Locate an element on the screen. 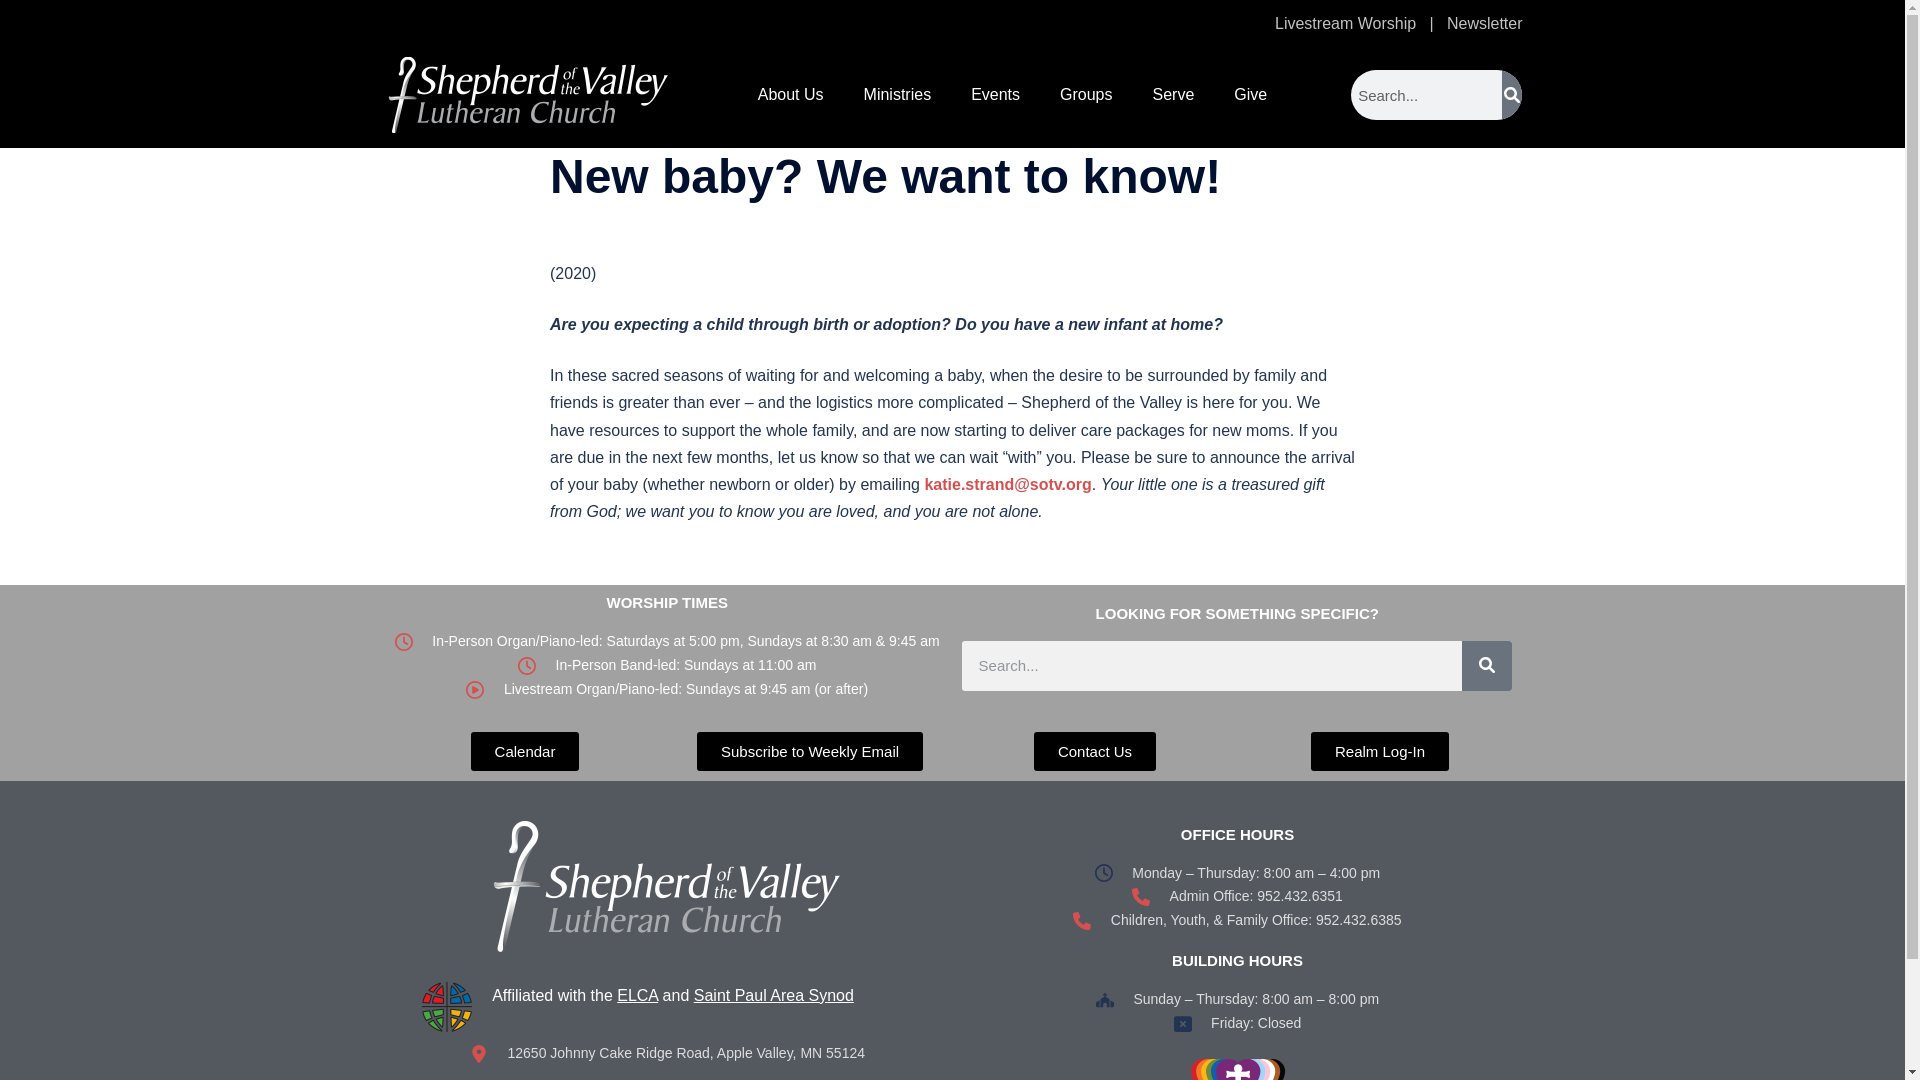 The image size is (1920, 1080). Newsletter is located at coordinates (1484, 24).